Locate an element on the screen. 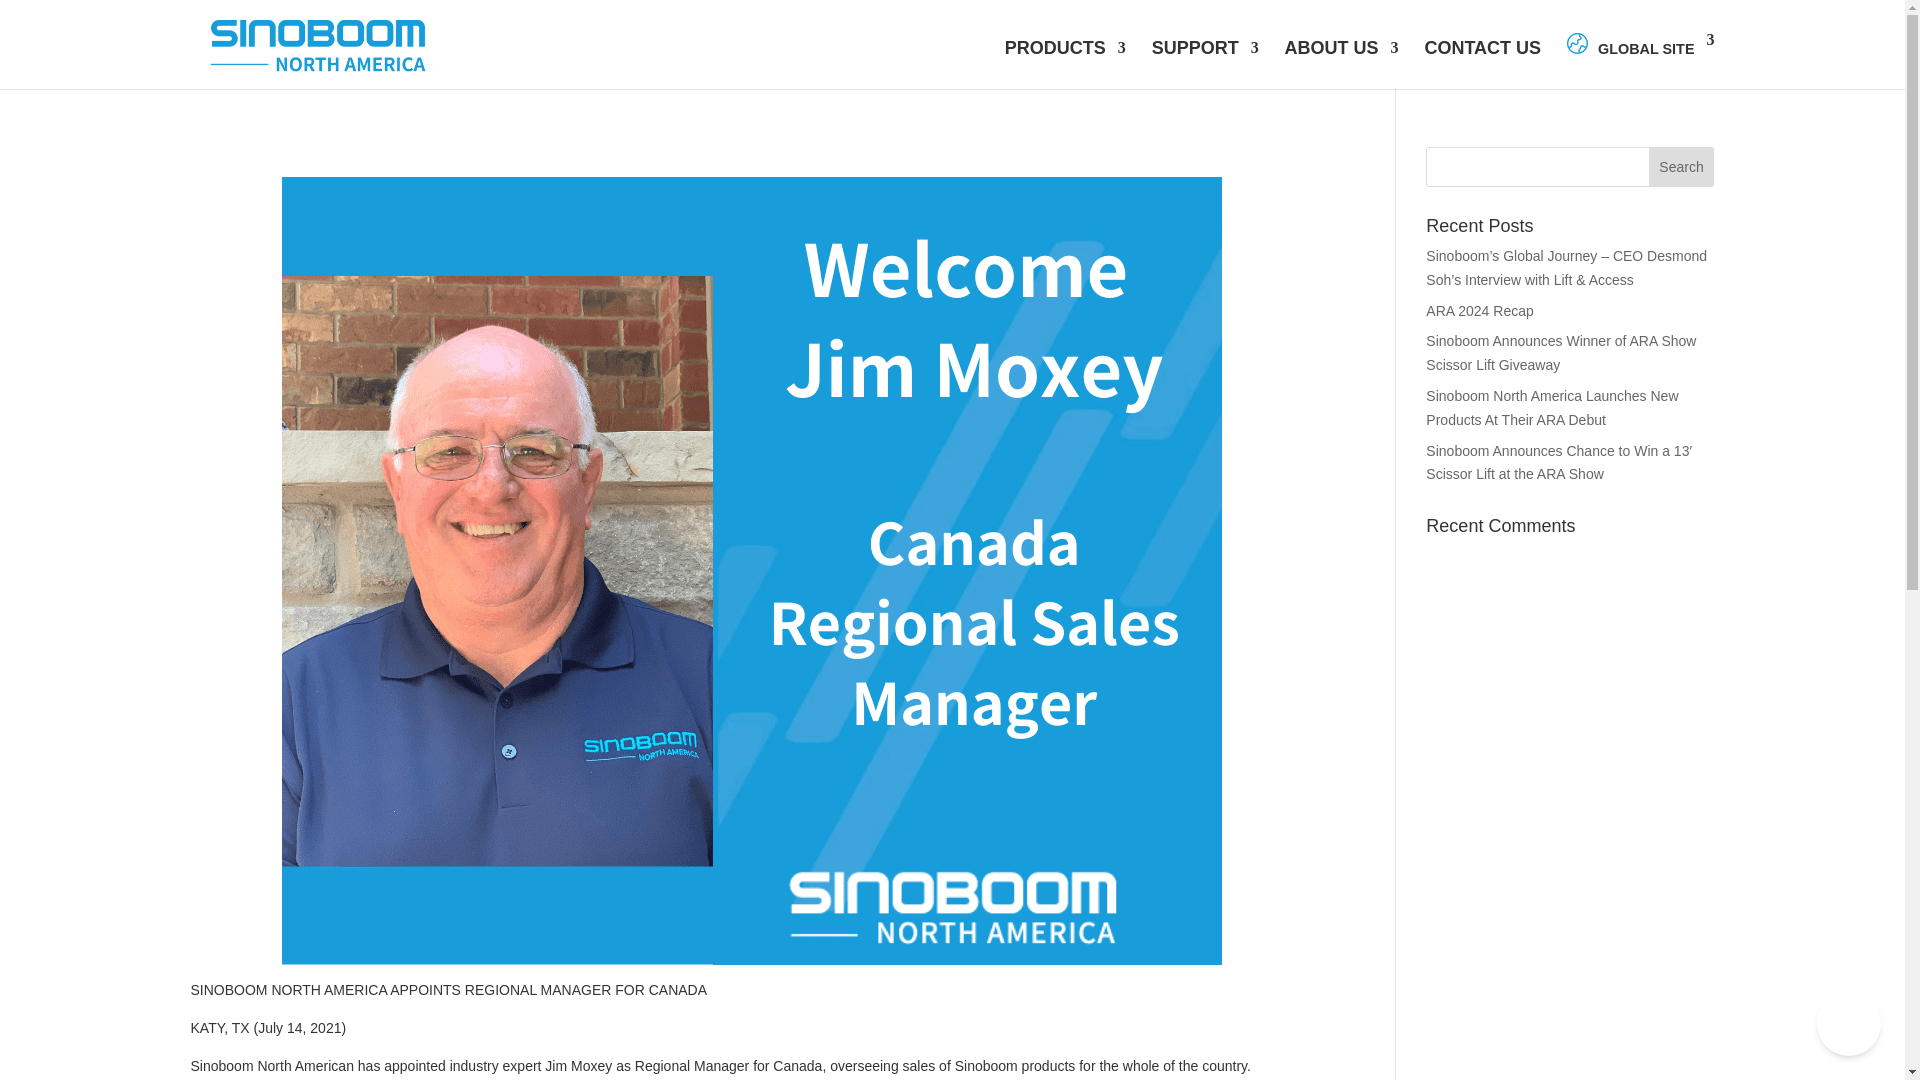 Image resolution: width=1920 pixels, height=1080 pixels. ABOUT US is located at coordinates (1342, 64).